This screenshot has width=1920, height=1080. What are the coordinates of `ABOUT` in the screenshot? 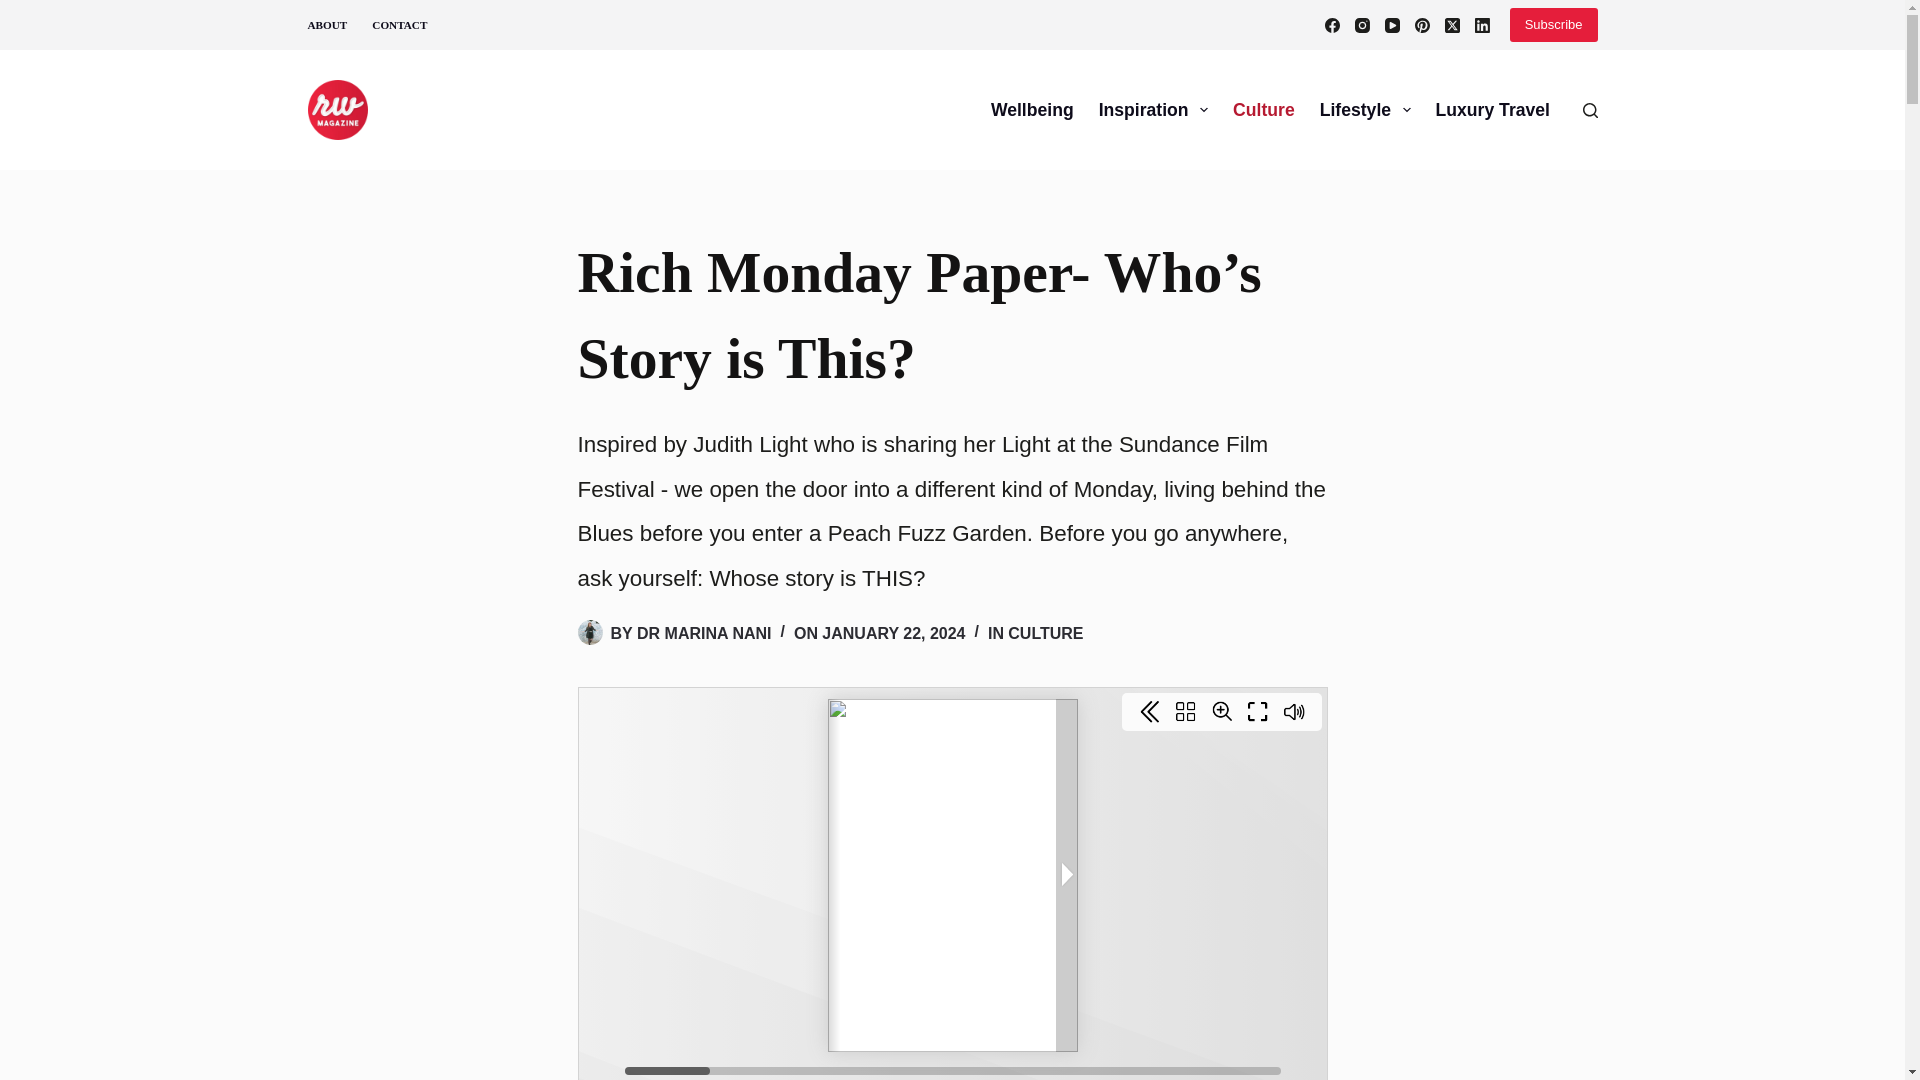 It's located at (334, 24).